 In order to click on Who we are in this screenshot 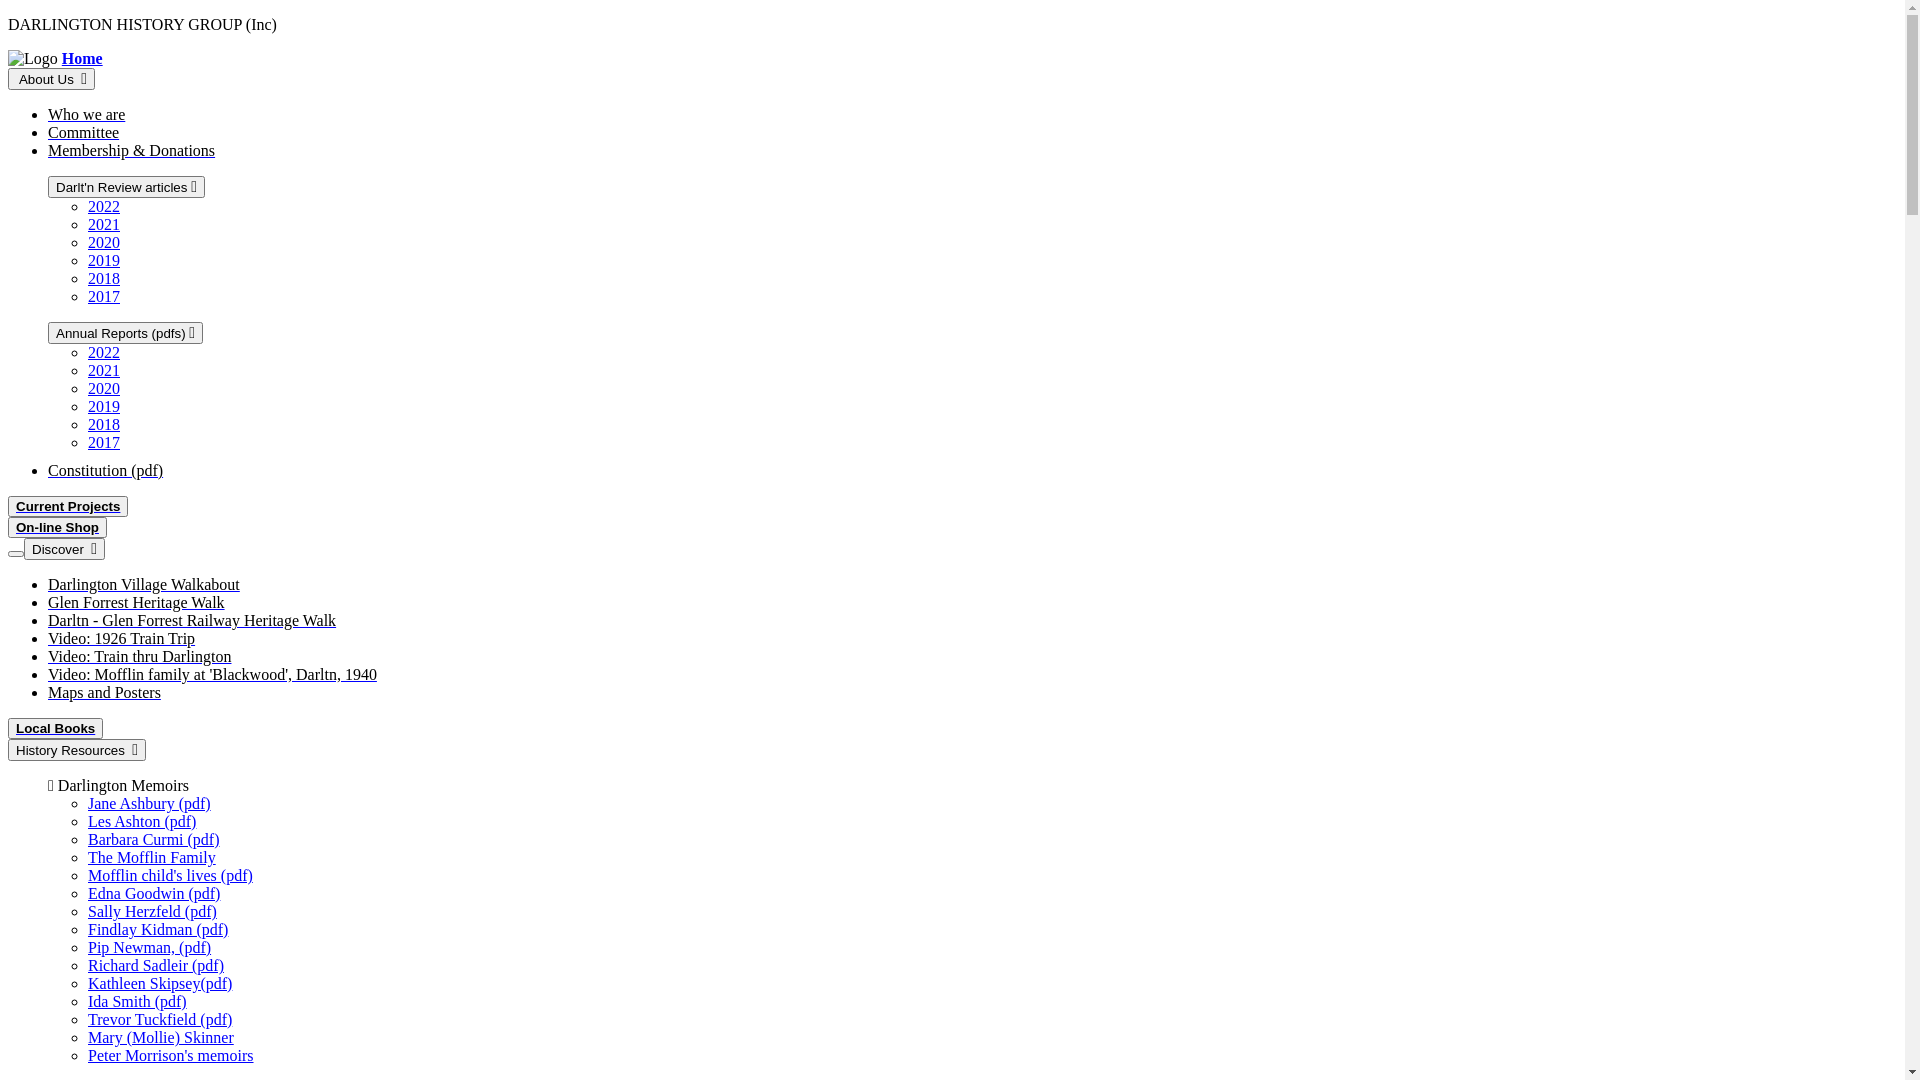, I will do `click(86, 114)`.